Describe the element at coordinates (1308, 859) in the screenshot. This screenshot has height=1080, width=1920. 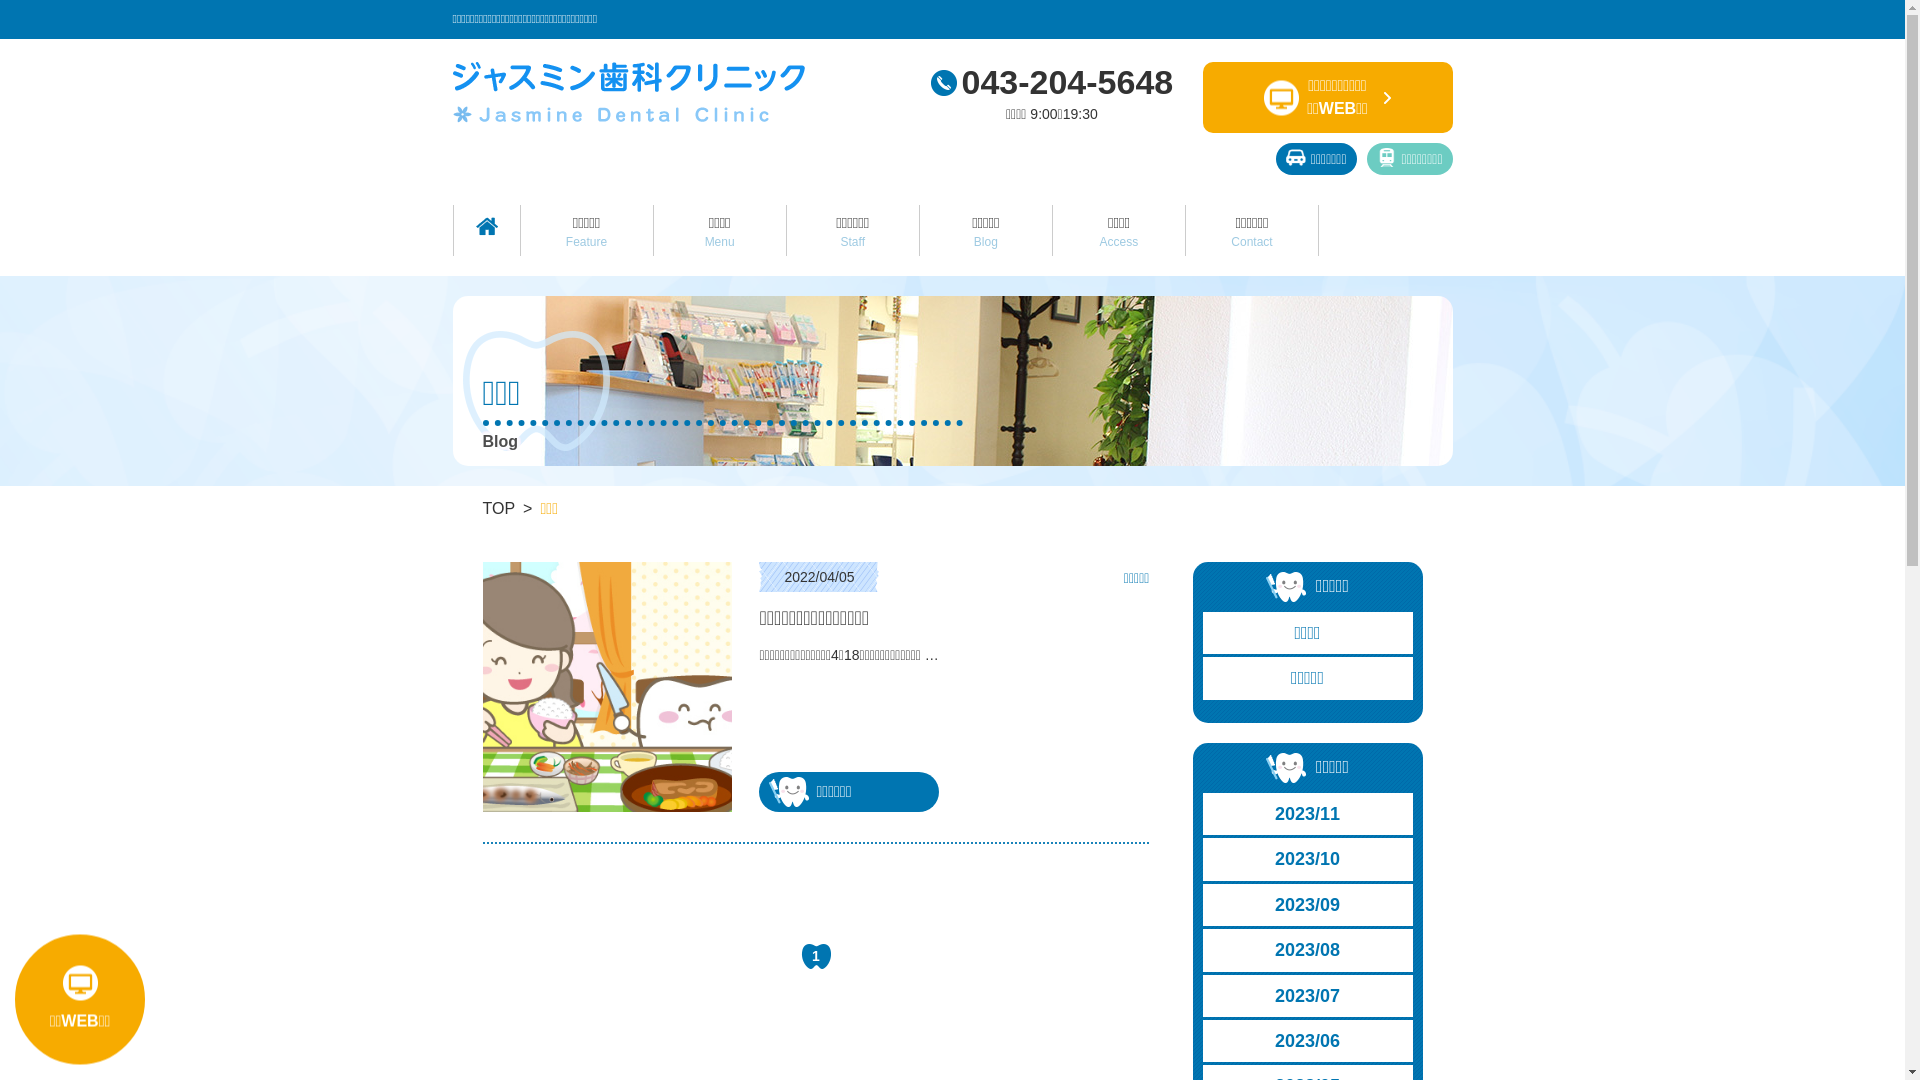
I see `2023/10` at that location.